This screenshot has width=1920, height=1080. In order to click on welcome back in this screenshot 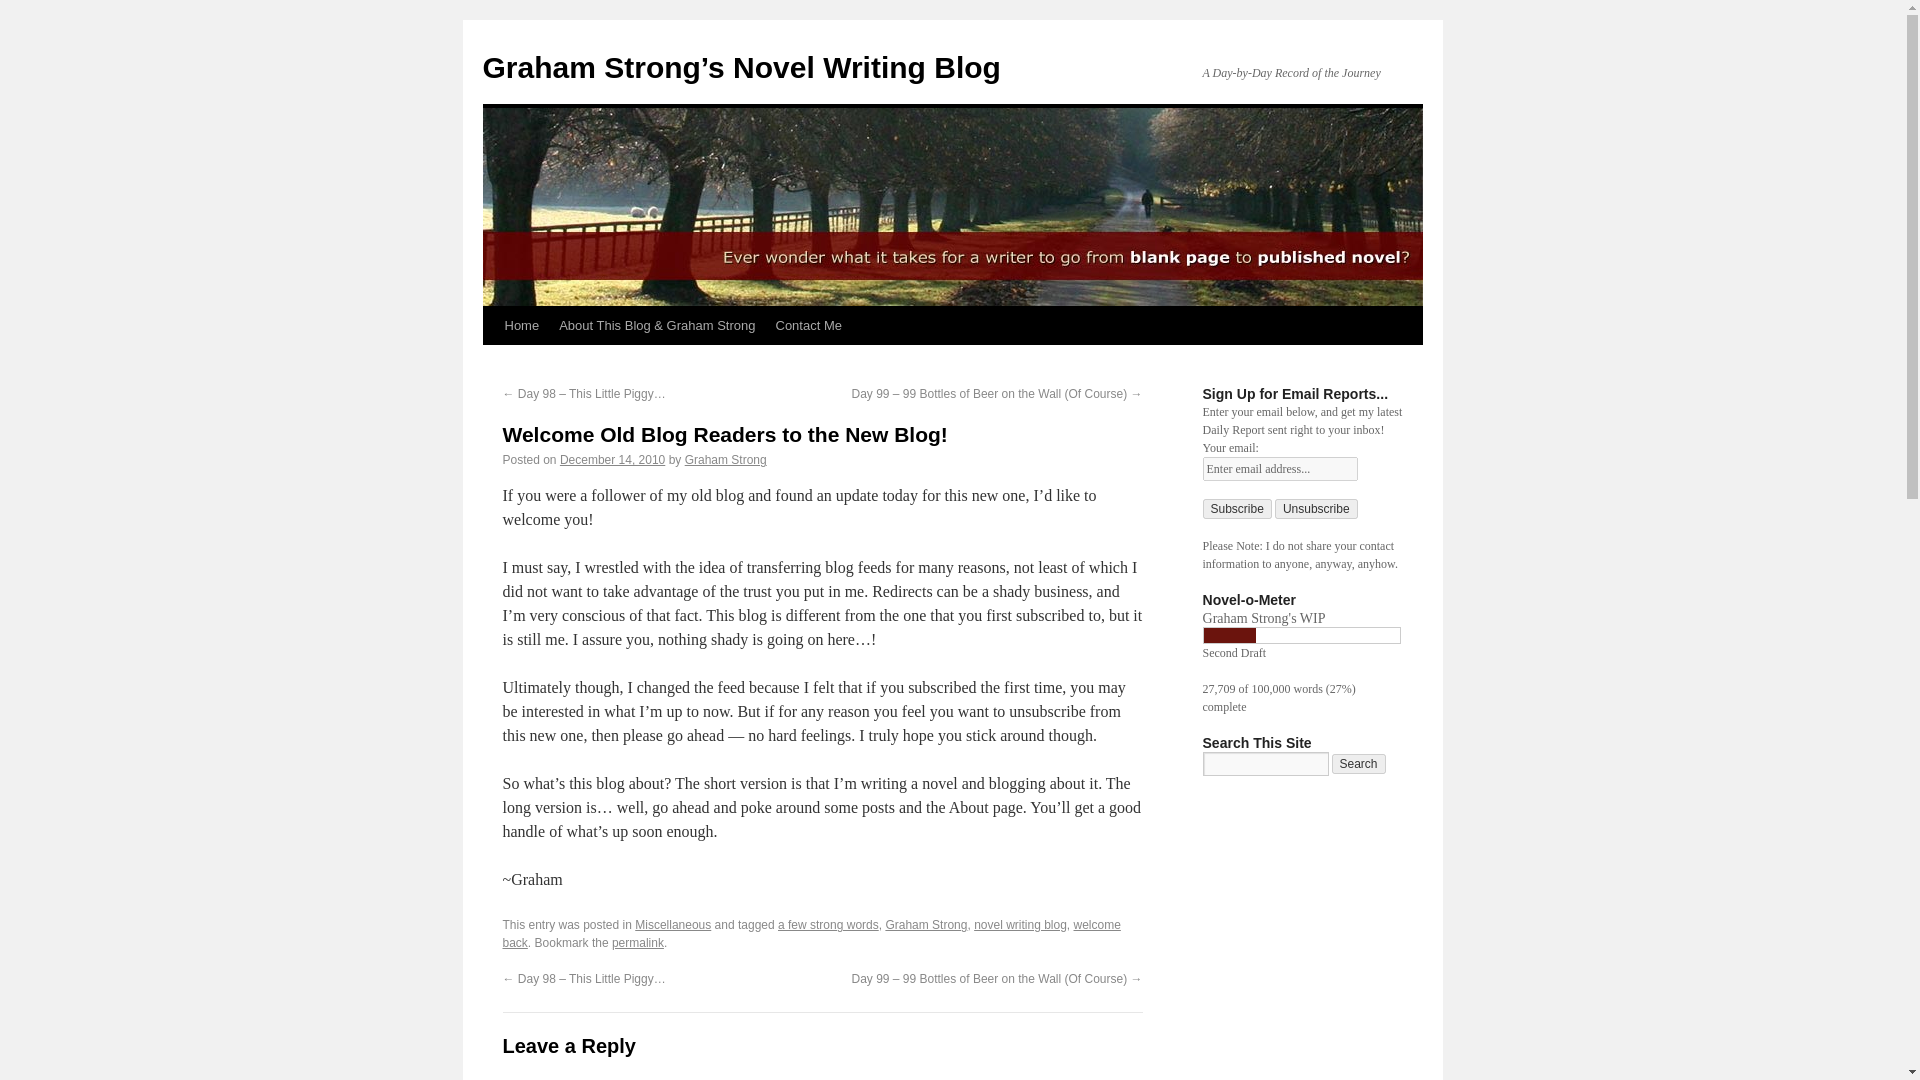, I will do `click(810, 934)`.